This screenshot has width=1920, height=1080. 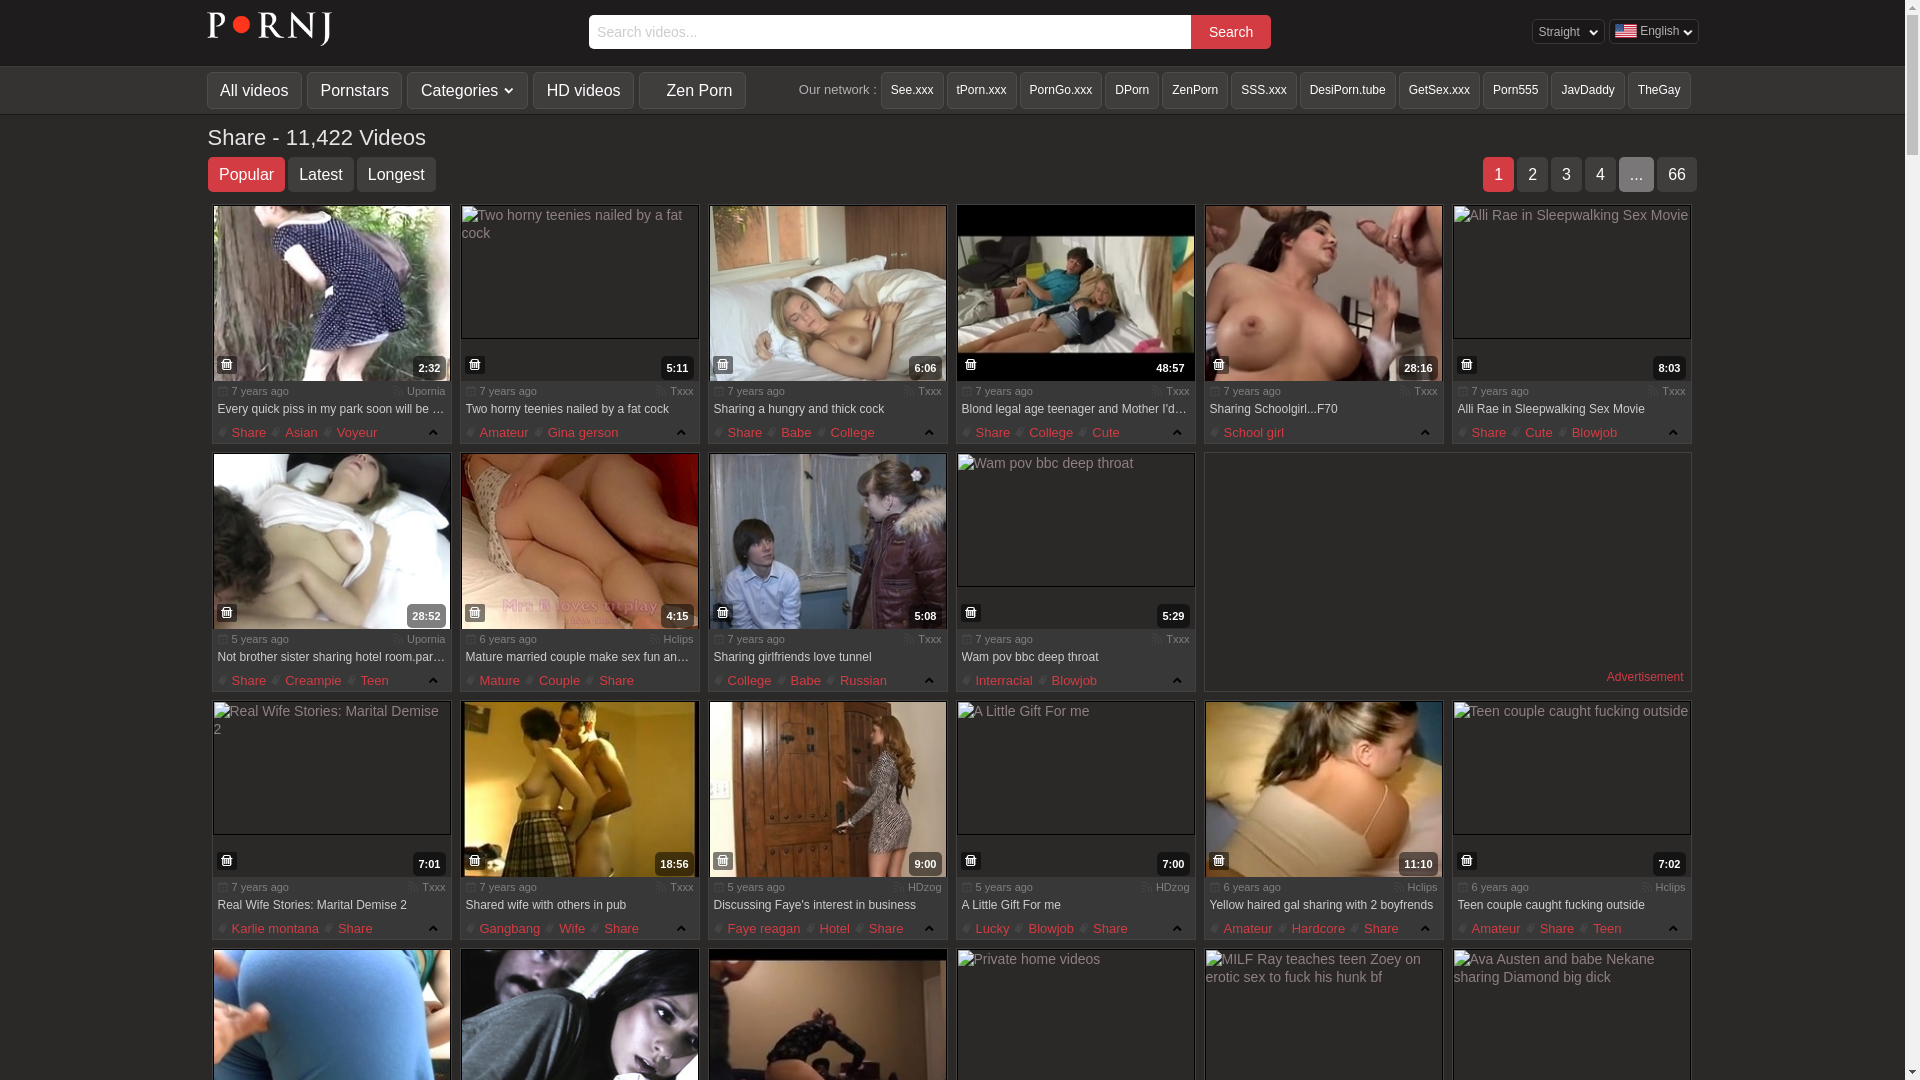 I want to click on Report, so click(x=1466, y=861).